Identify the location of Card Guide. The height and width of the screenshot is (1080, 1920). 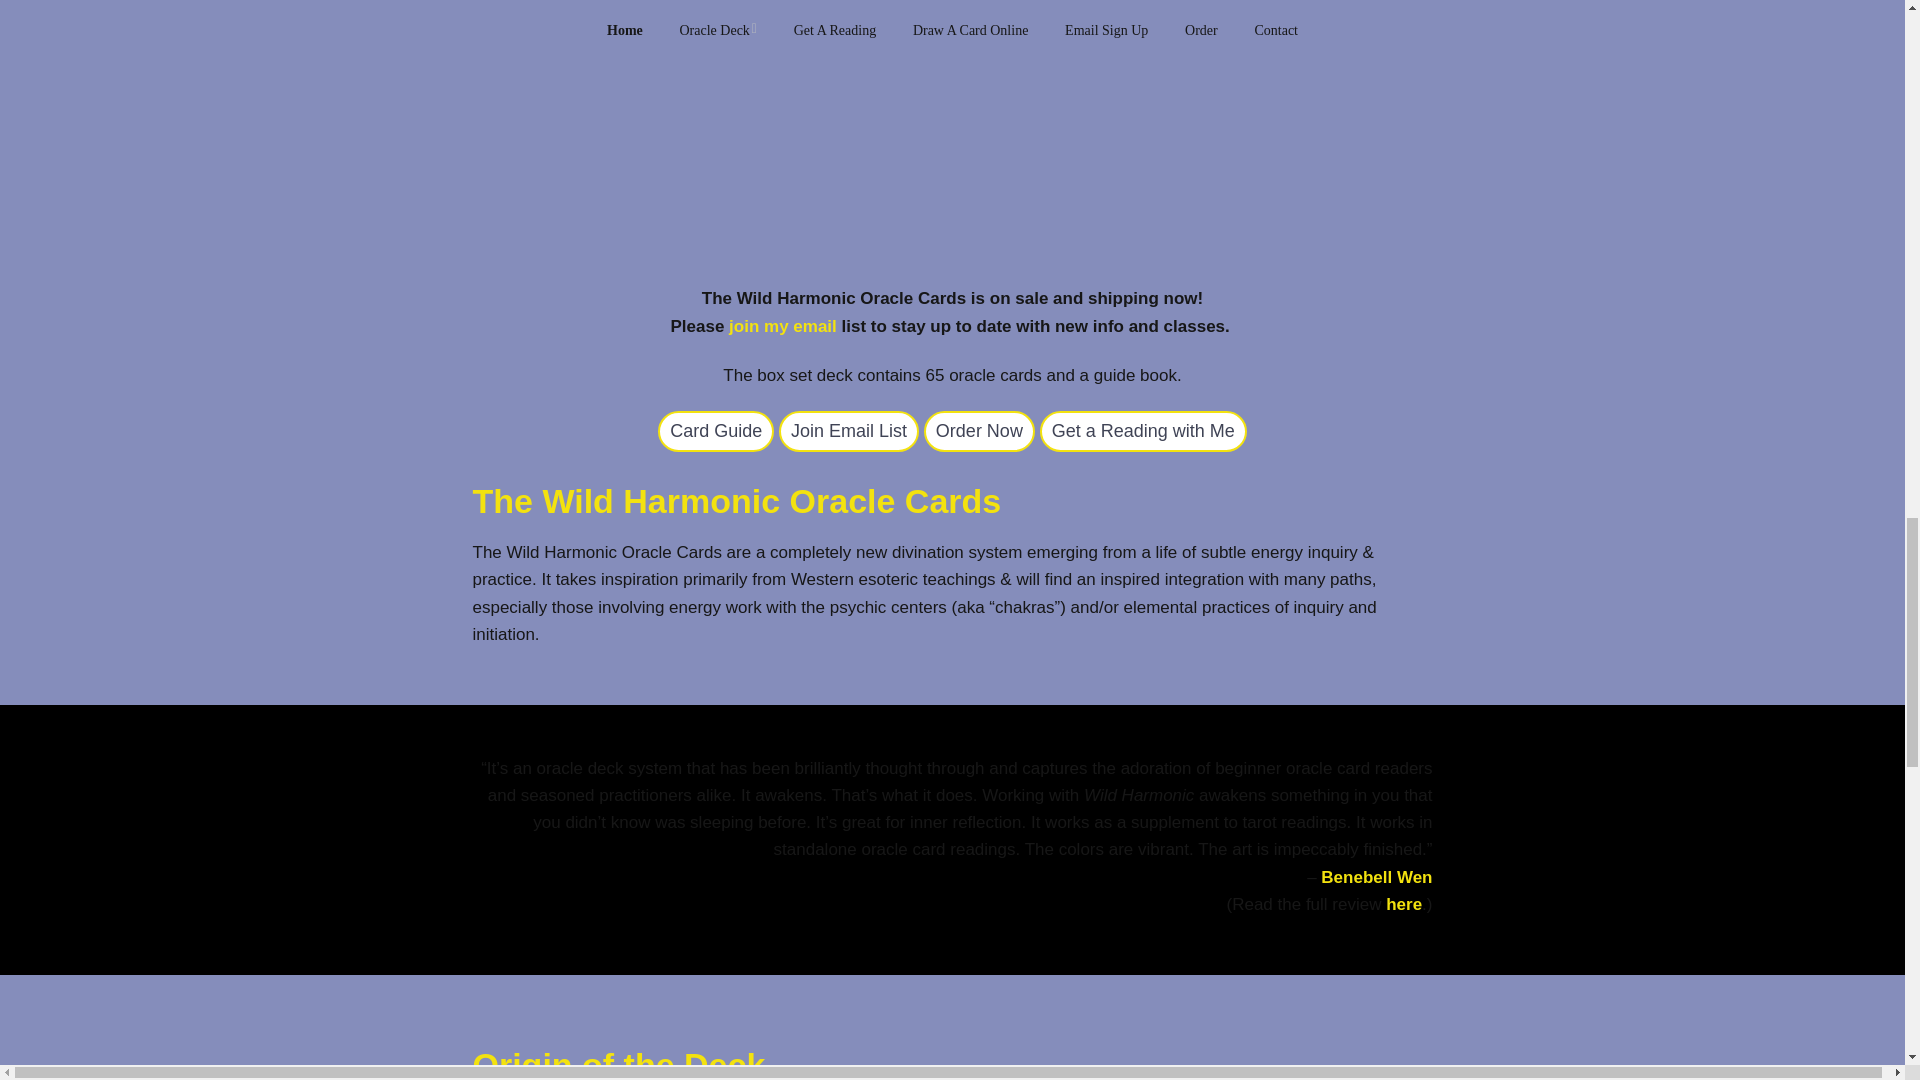
(849, 432).